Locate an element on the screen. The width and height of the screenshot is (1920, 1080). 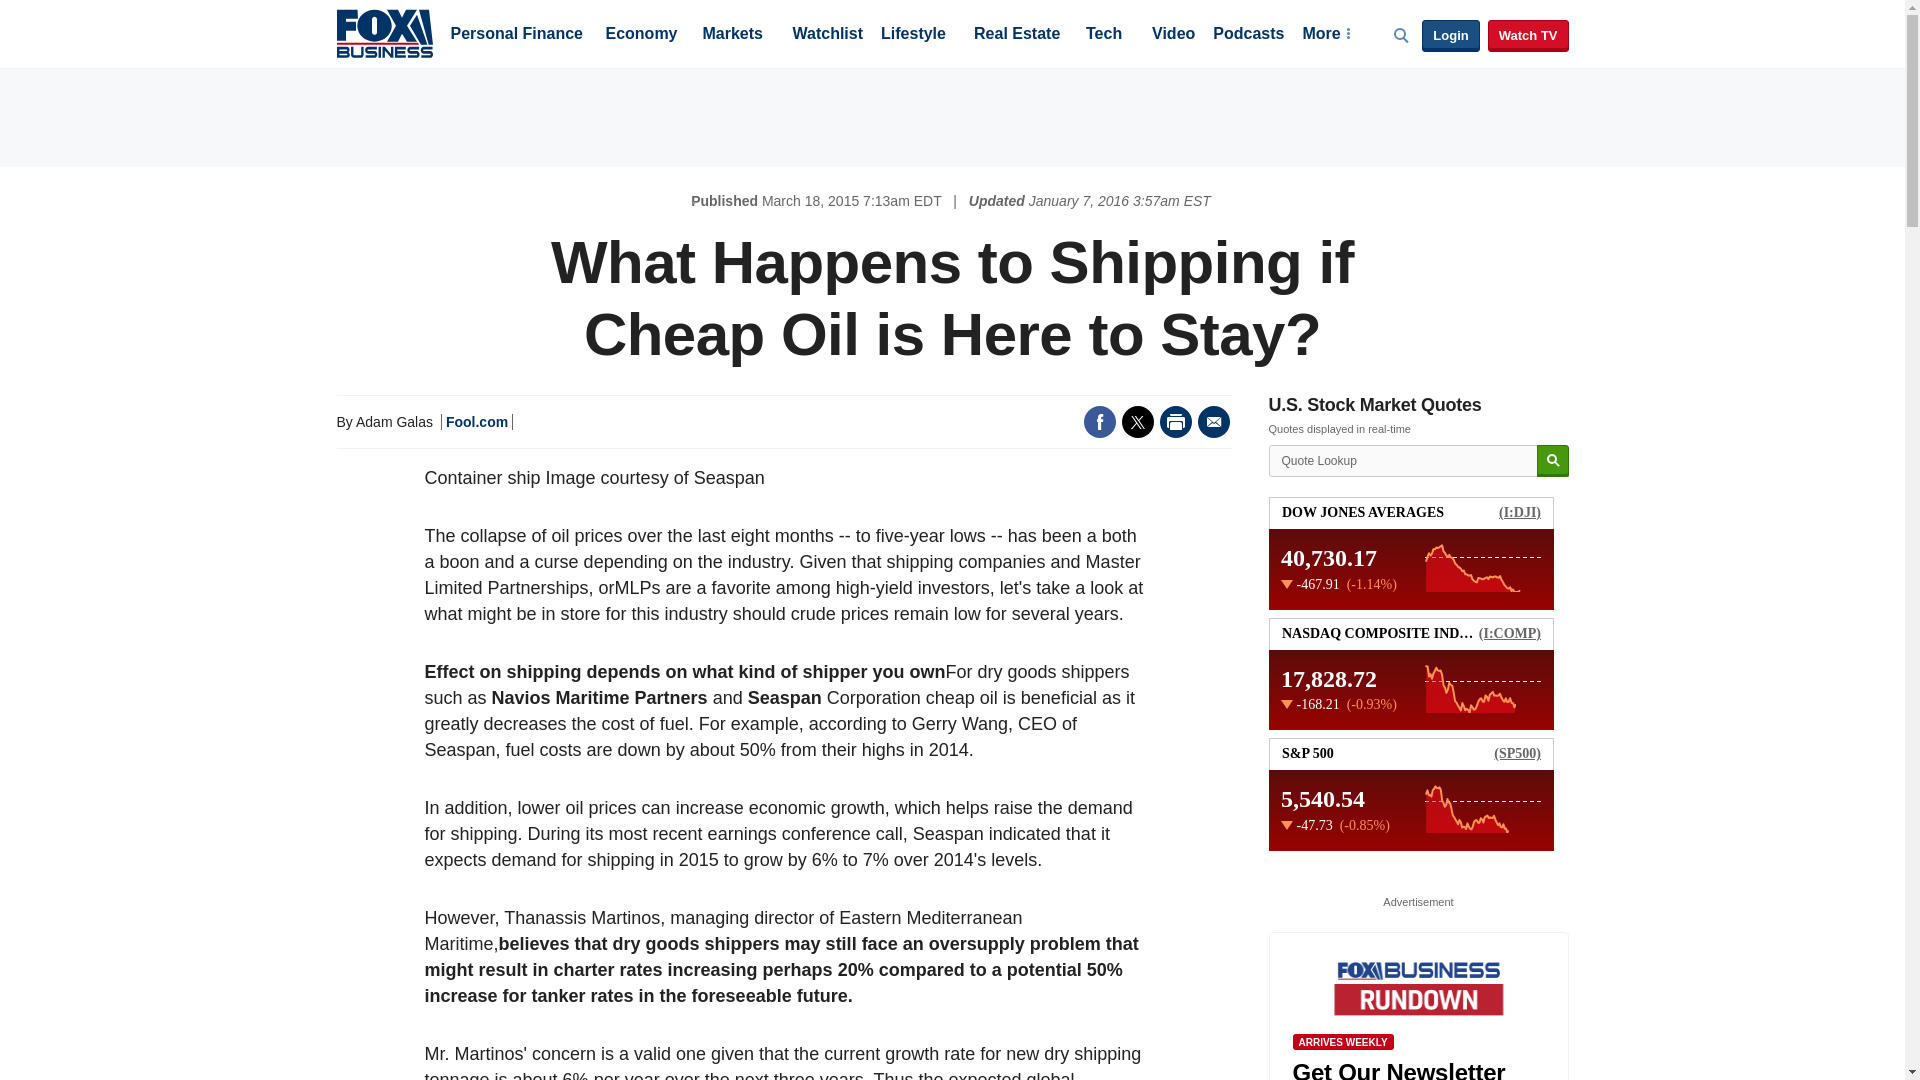
Login is located at coordinates (1450, 36).